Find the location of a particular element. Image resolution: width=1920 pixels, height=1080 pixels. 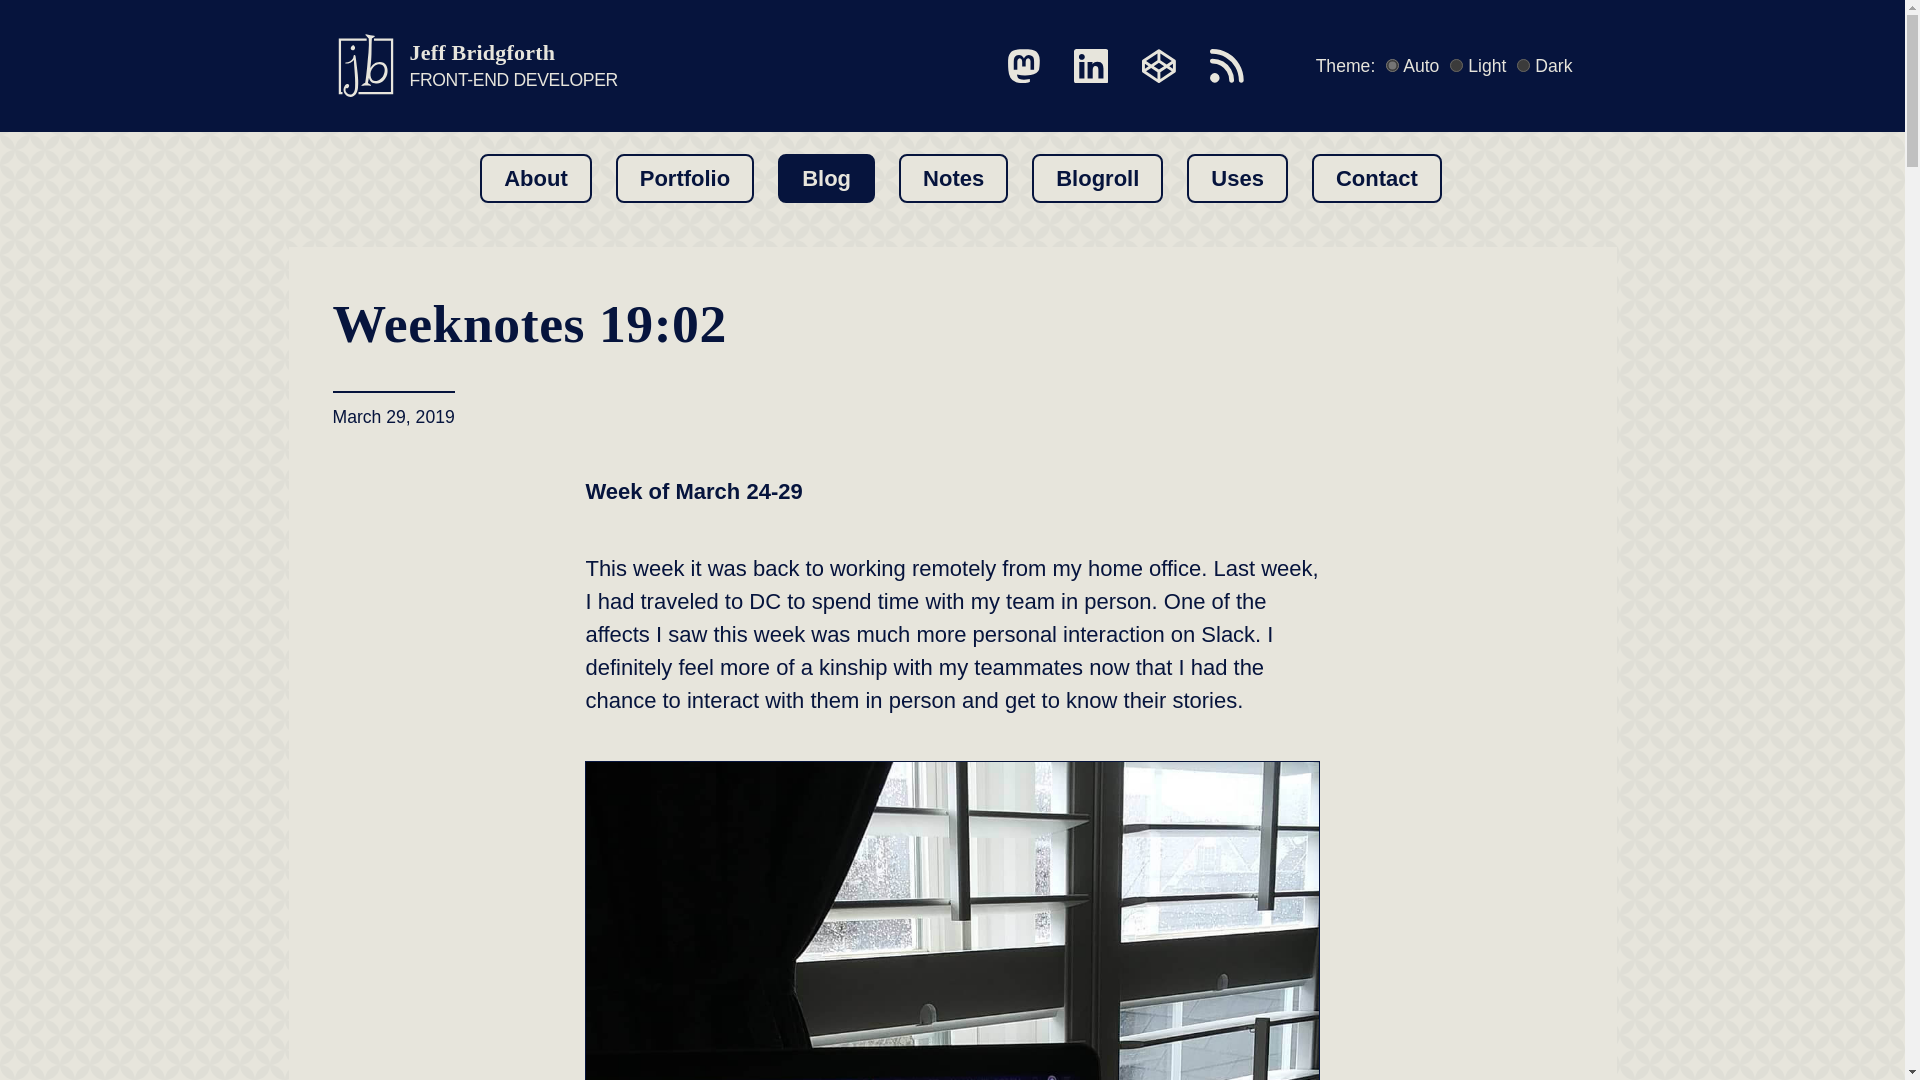

Mastodon is located at coordinates (1024, 66).